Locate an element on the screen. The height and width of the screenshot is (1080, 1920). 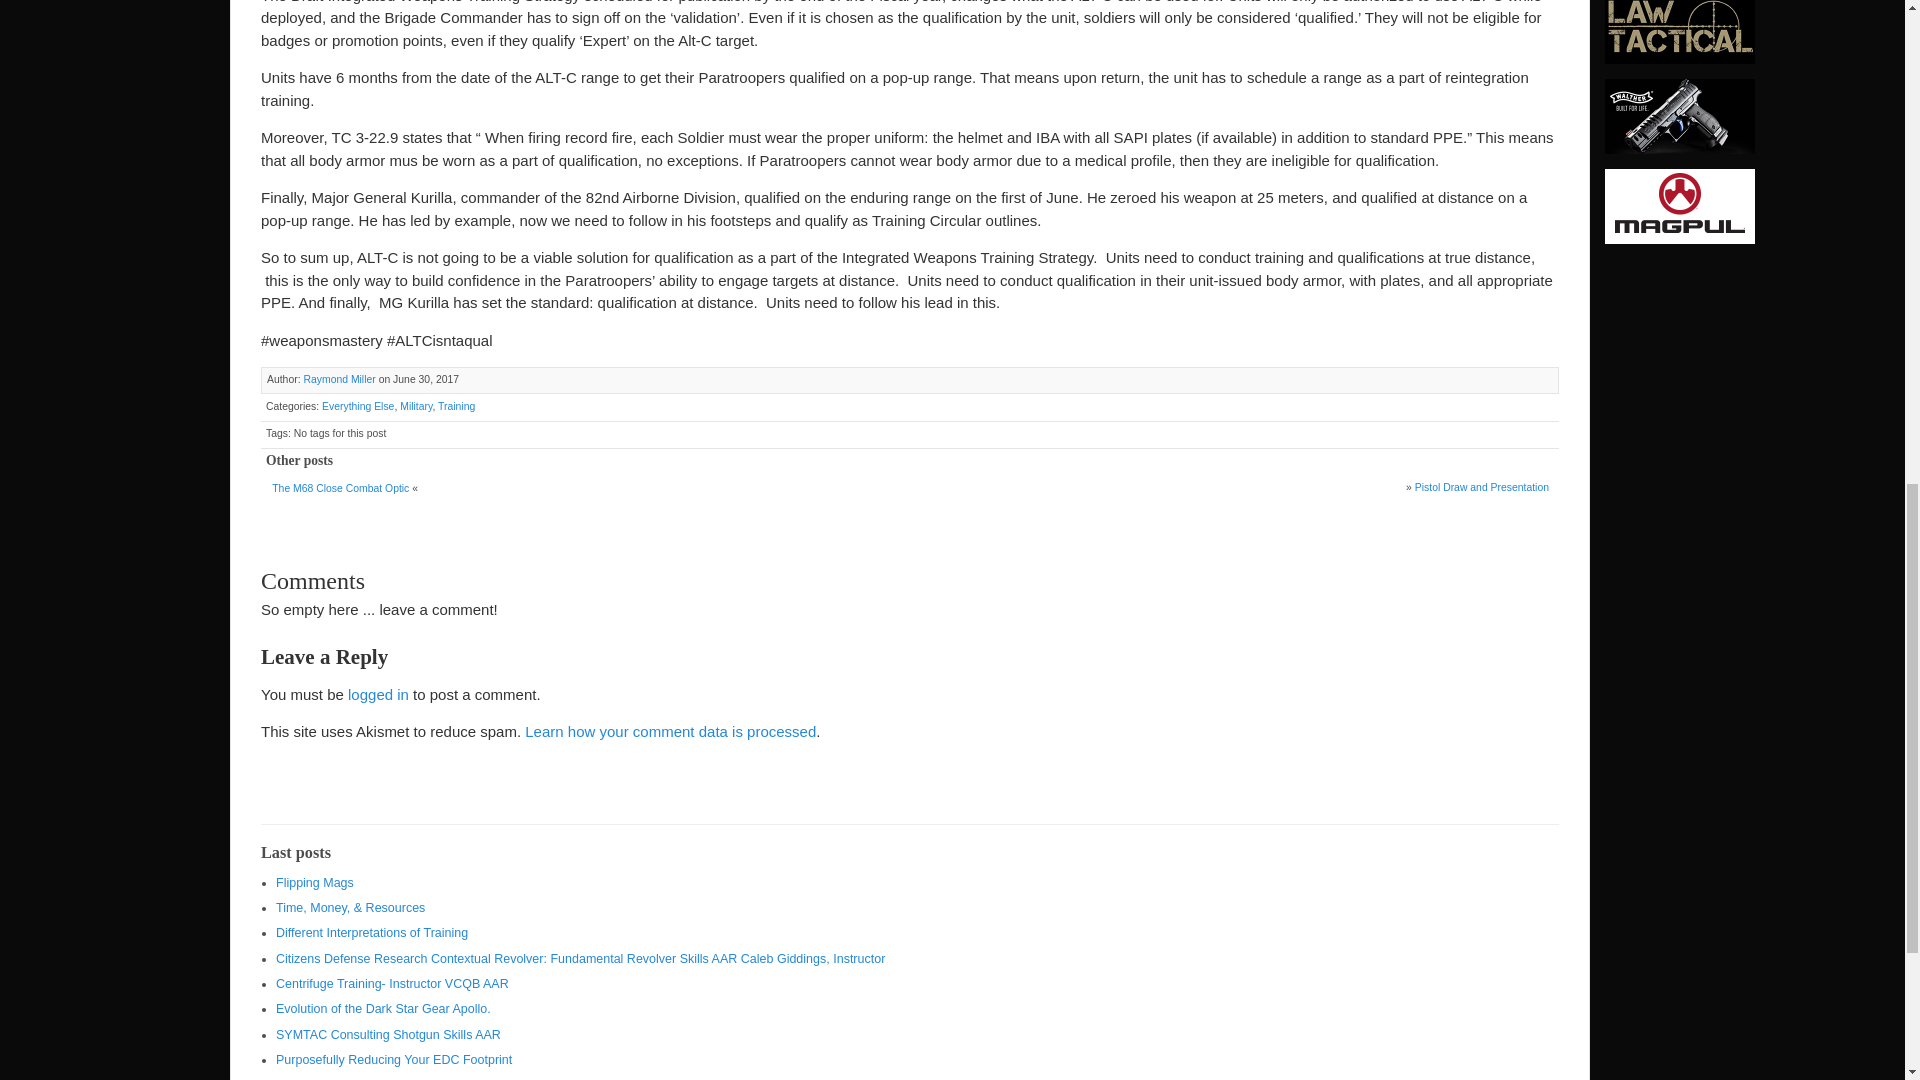
Everything Else is located at coordinates (358, 406).